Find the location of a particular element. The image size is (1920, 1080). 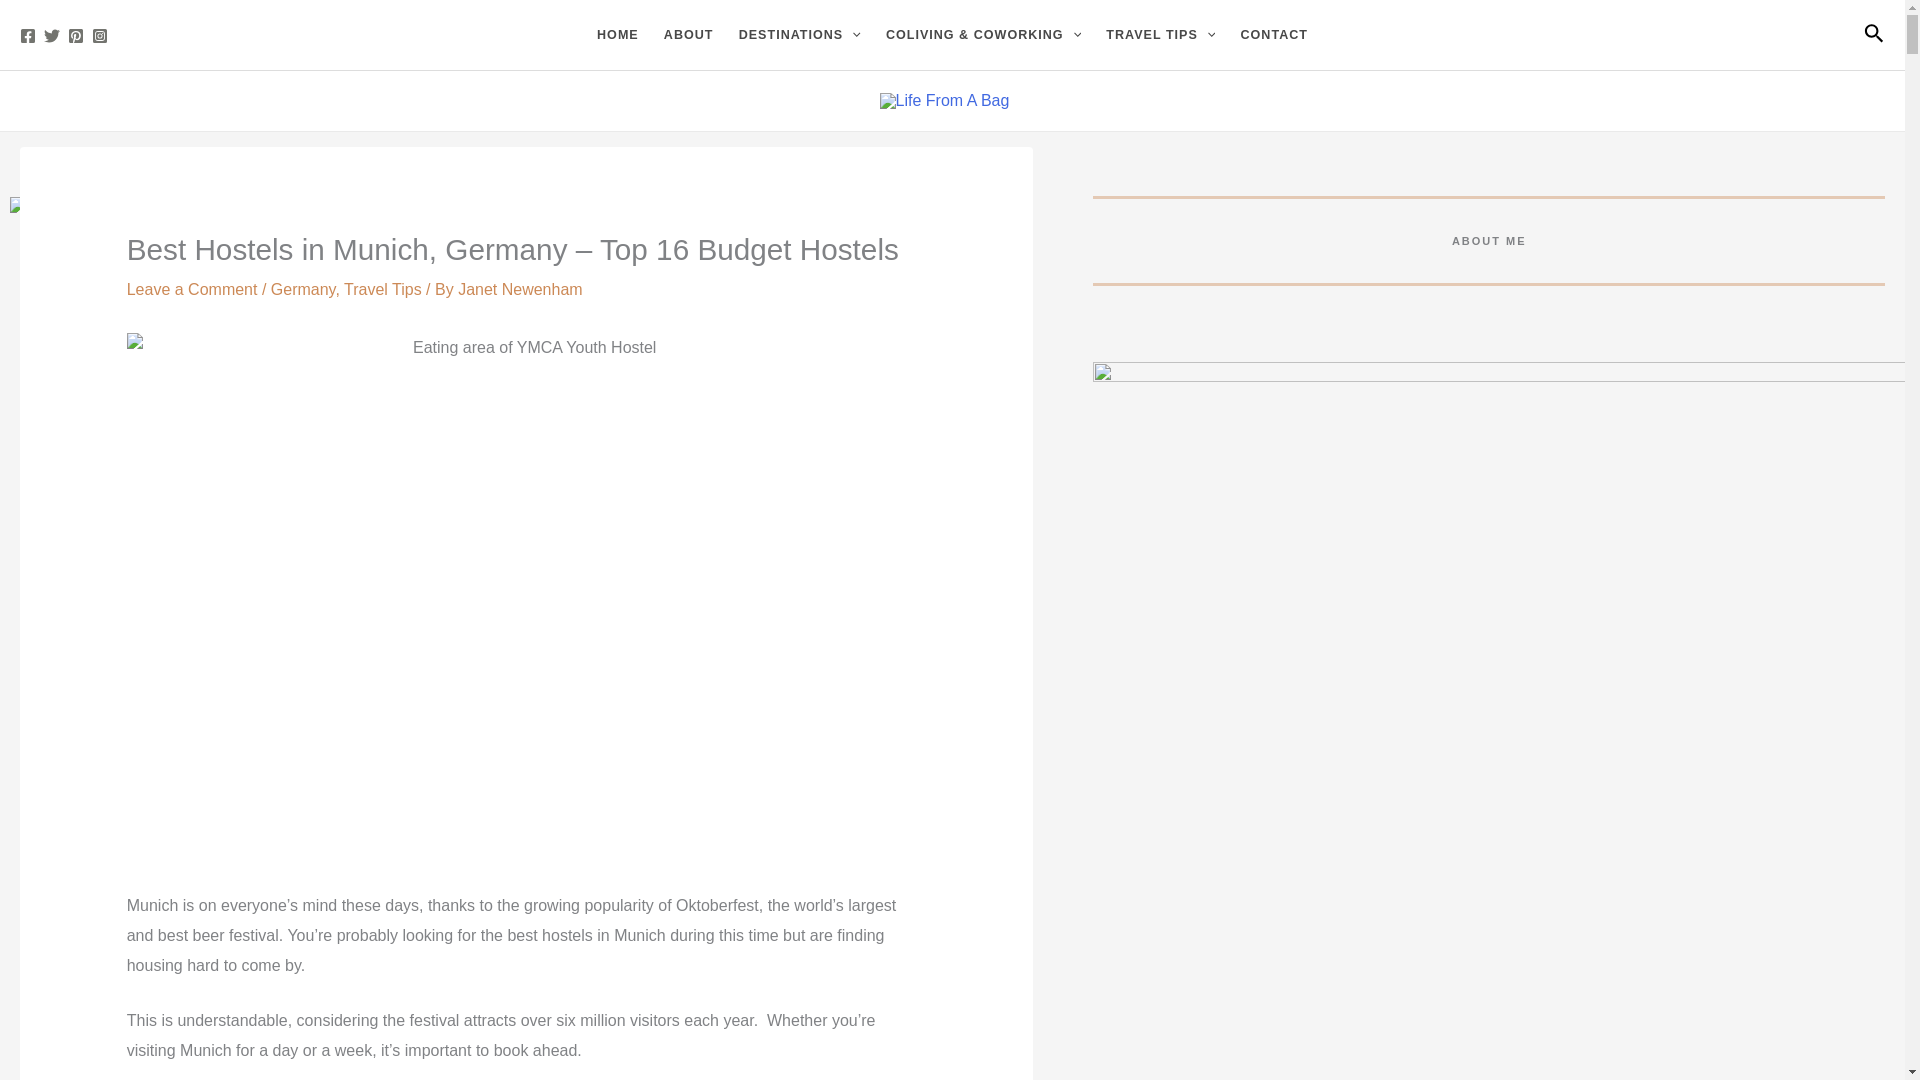

View all posts by Janet Newenham is located at coordinates (520, 289).